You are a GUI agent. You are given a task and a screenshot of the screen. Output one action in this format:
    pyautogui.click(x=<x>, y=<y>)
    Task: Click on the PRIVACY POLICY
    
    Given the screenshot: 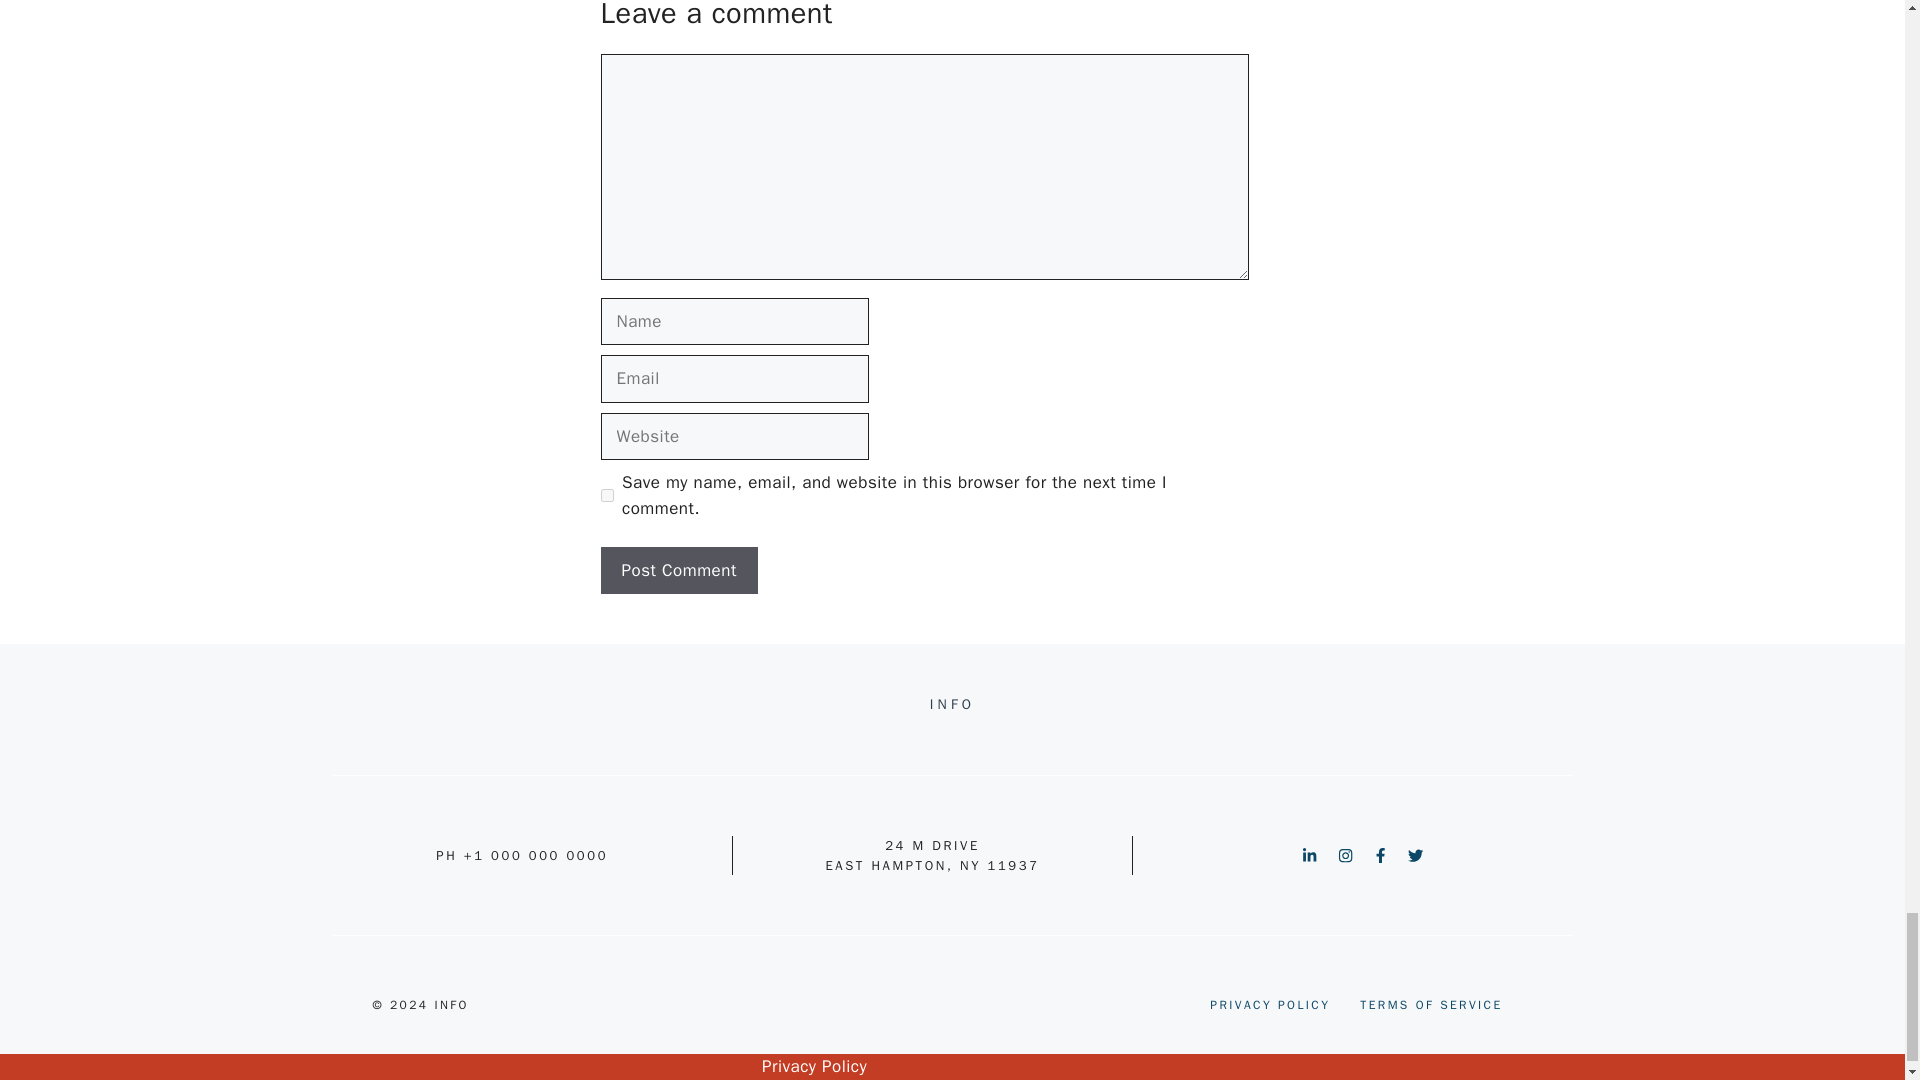 What is the action you would take?
    pyautogui.click(x=1270, y=1004)
    